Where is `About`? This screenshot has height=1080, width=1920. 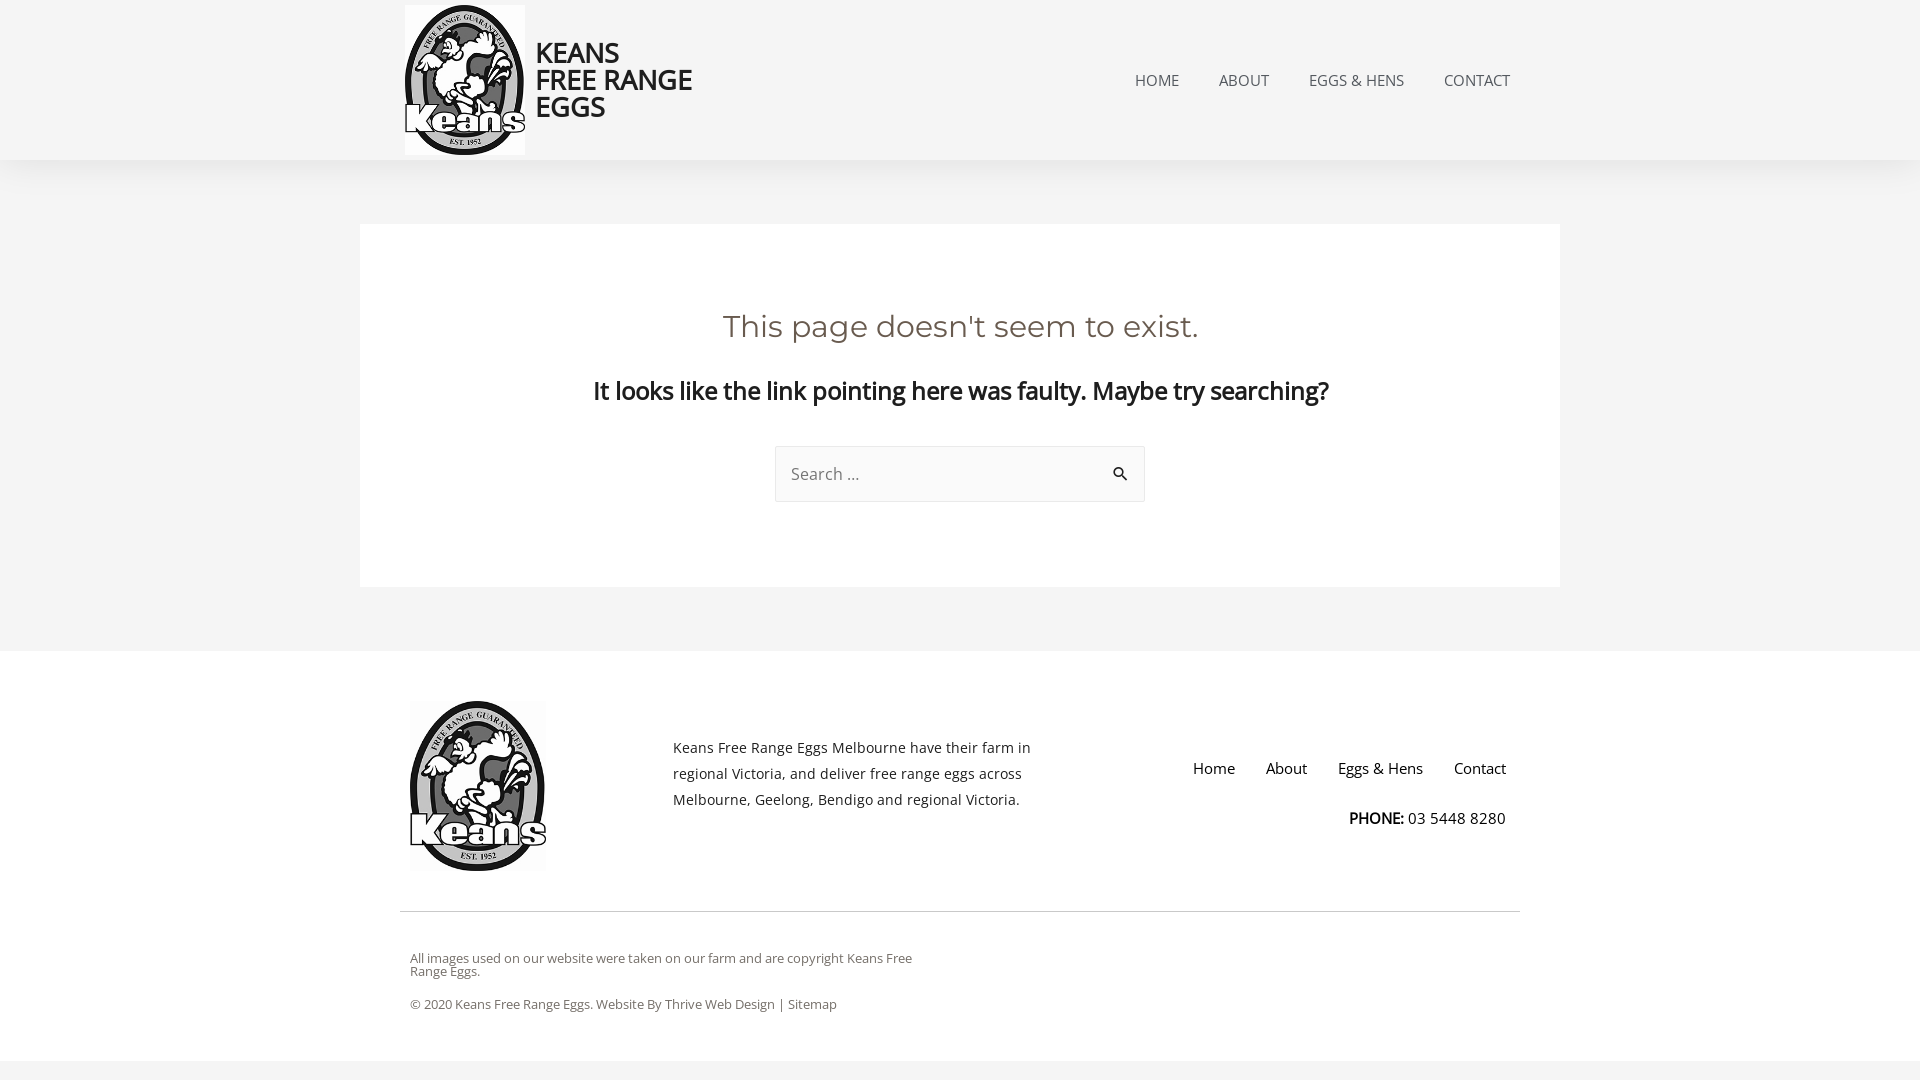 About is located at coordinates (1286, 768).